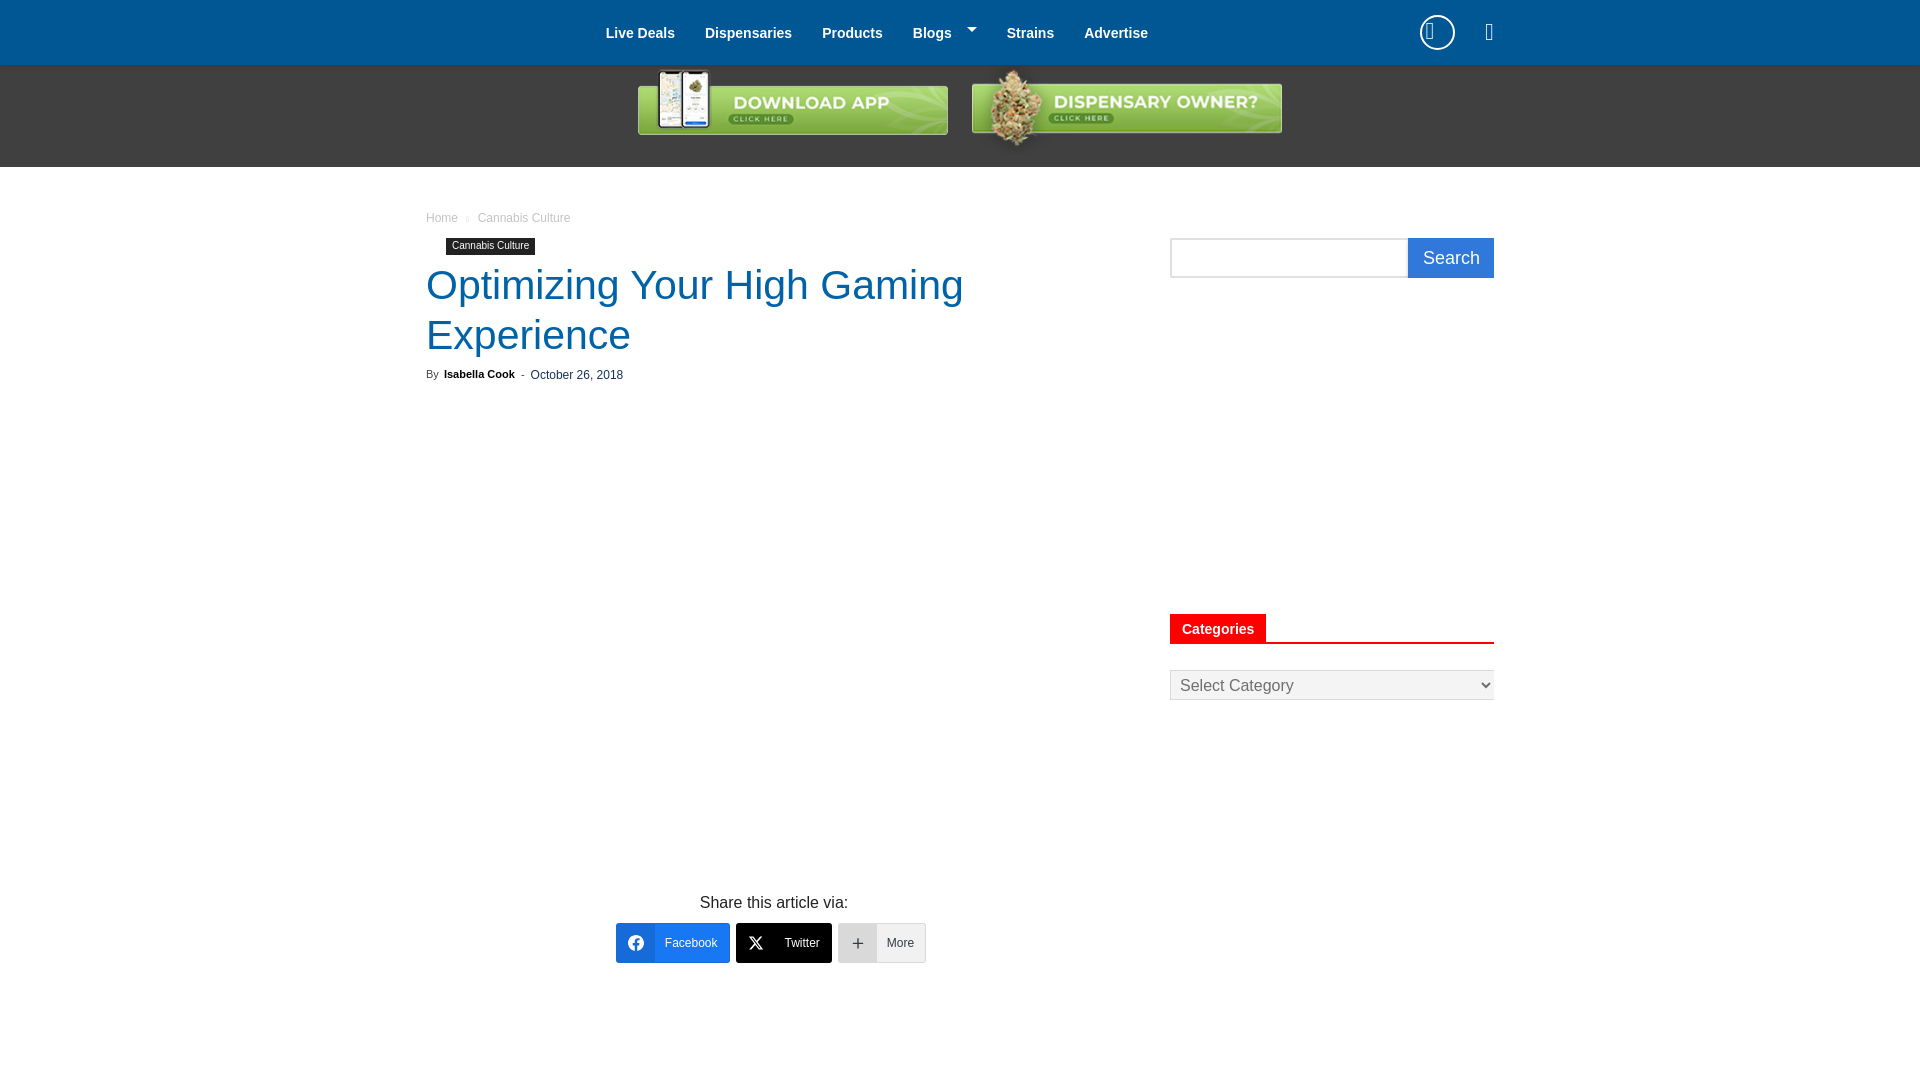 The width and height of the screenshot is (1920, 1080). What do you see at coordinates (442, 217) in the screenshot?
I see `Home` at bounding box center [442, 217].